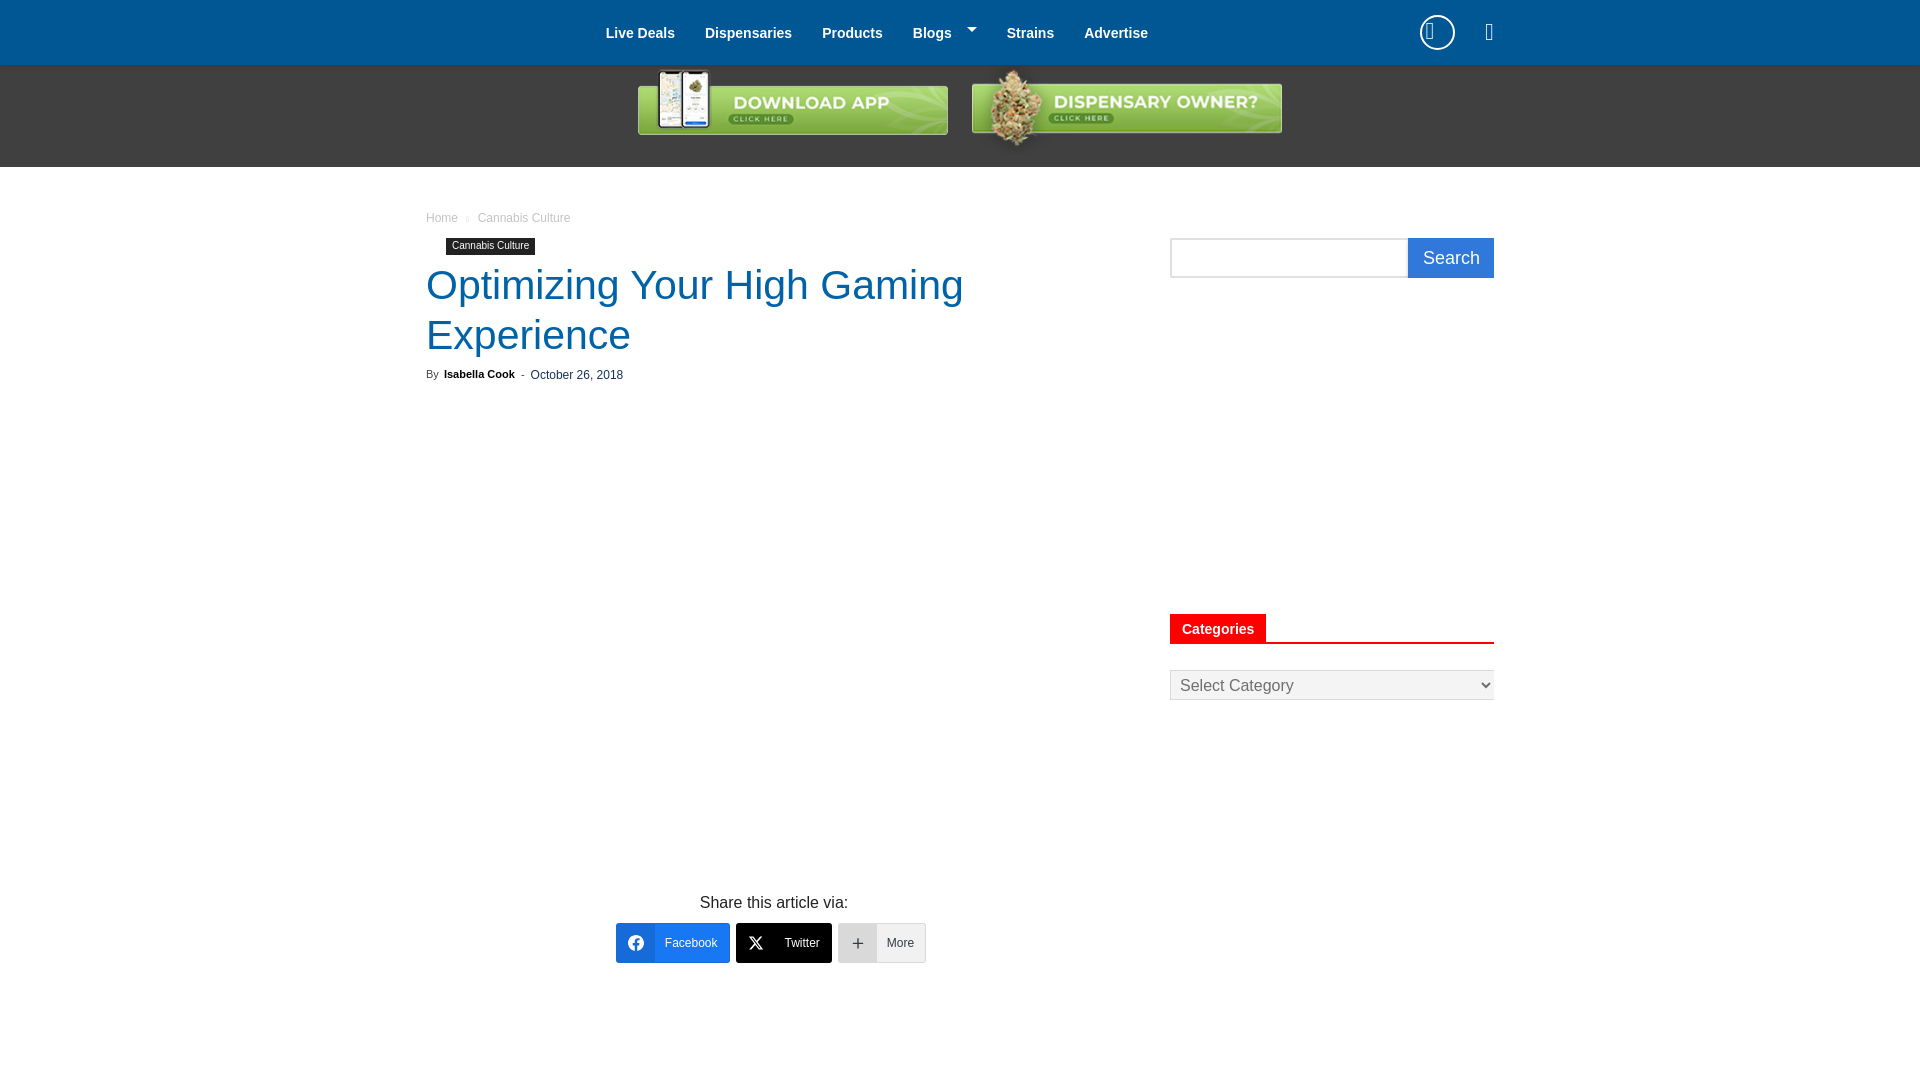 The width and height of the screenshot is (1920, 1080). What do you see at coordinates (442, 217) in the screenshot?
I see `Home` at bounding box center [442, 217].